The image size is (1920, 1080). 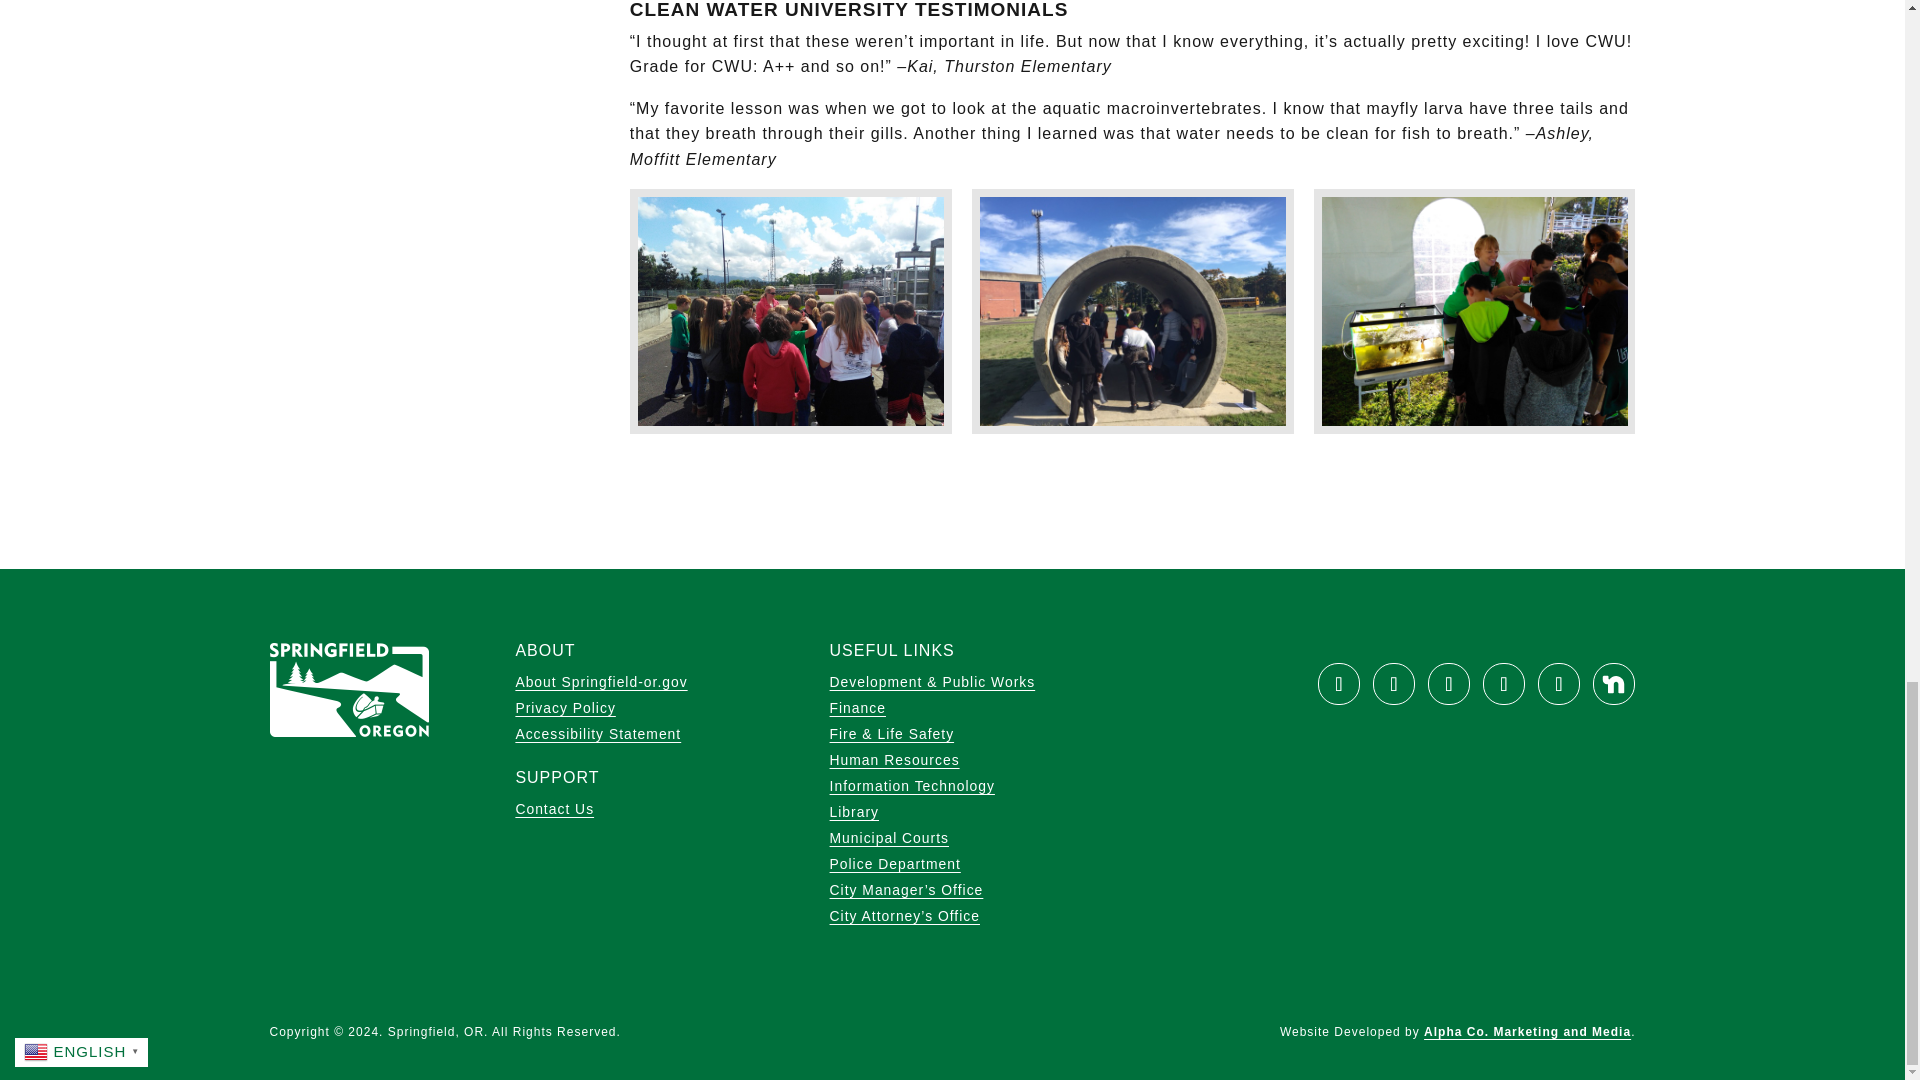 I want to click on Follow on LinkedIn, so click(x=1558, y=684).